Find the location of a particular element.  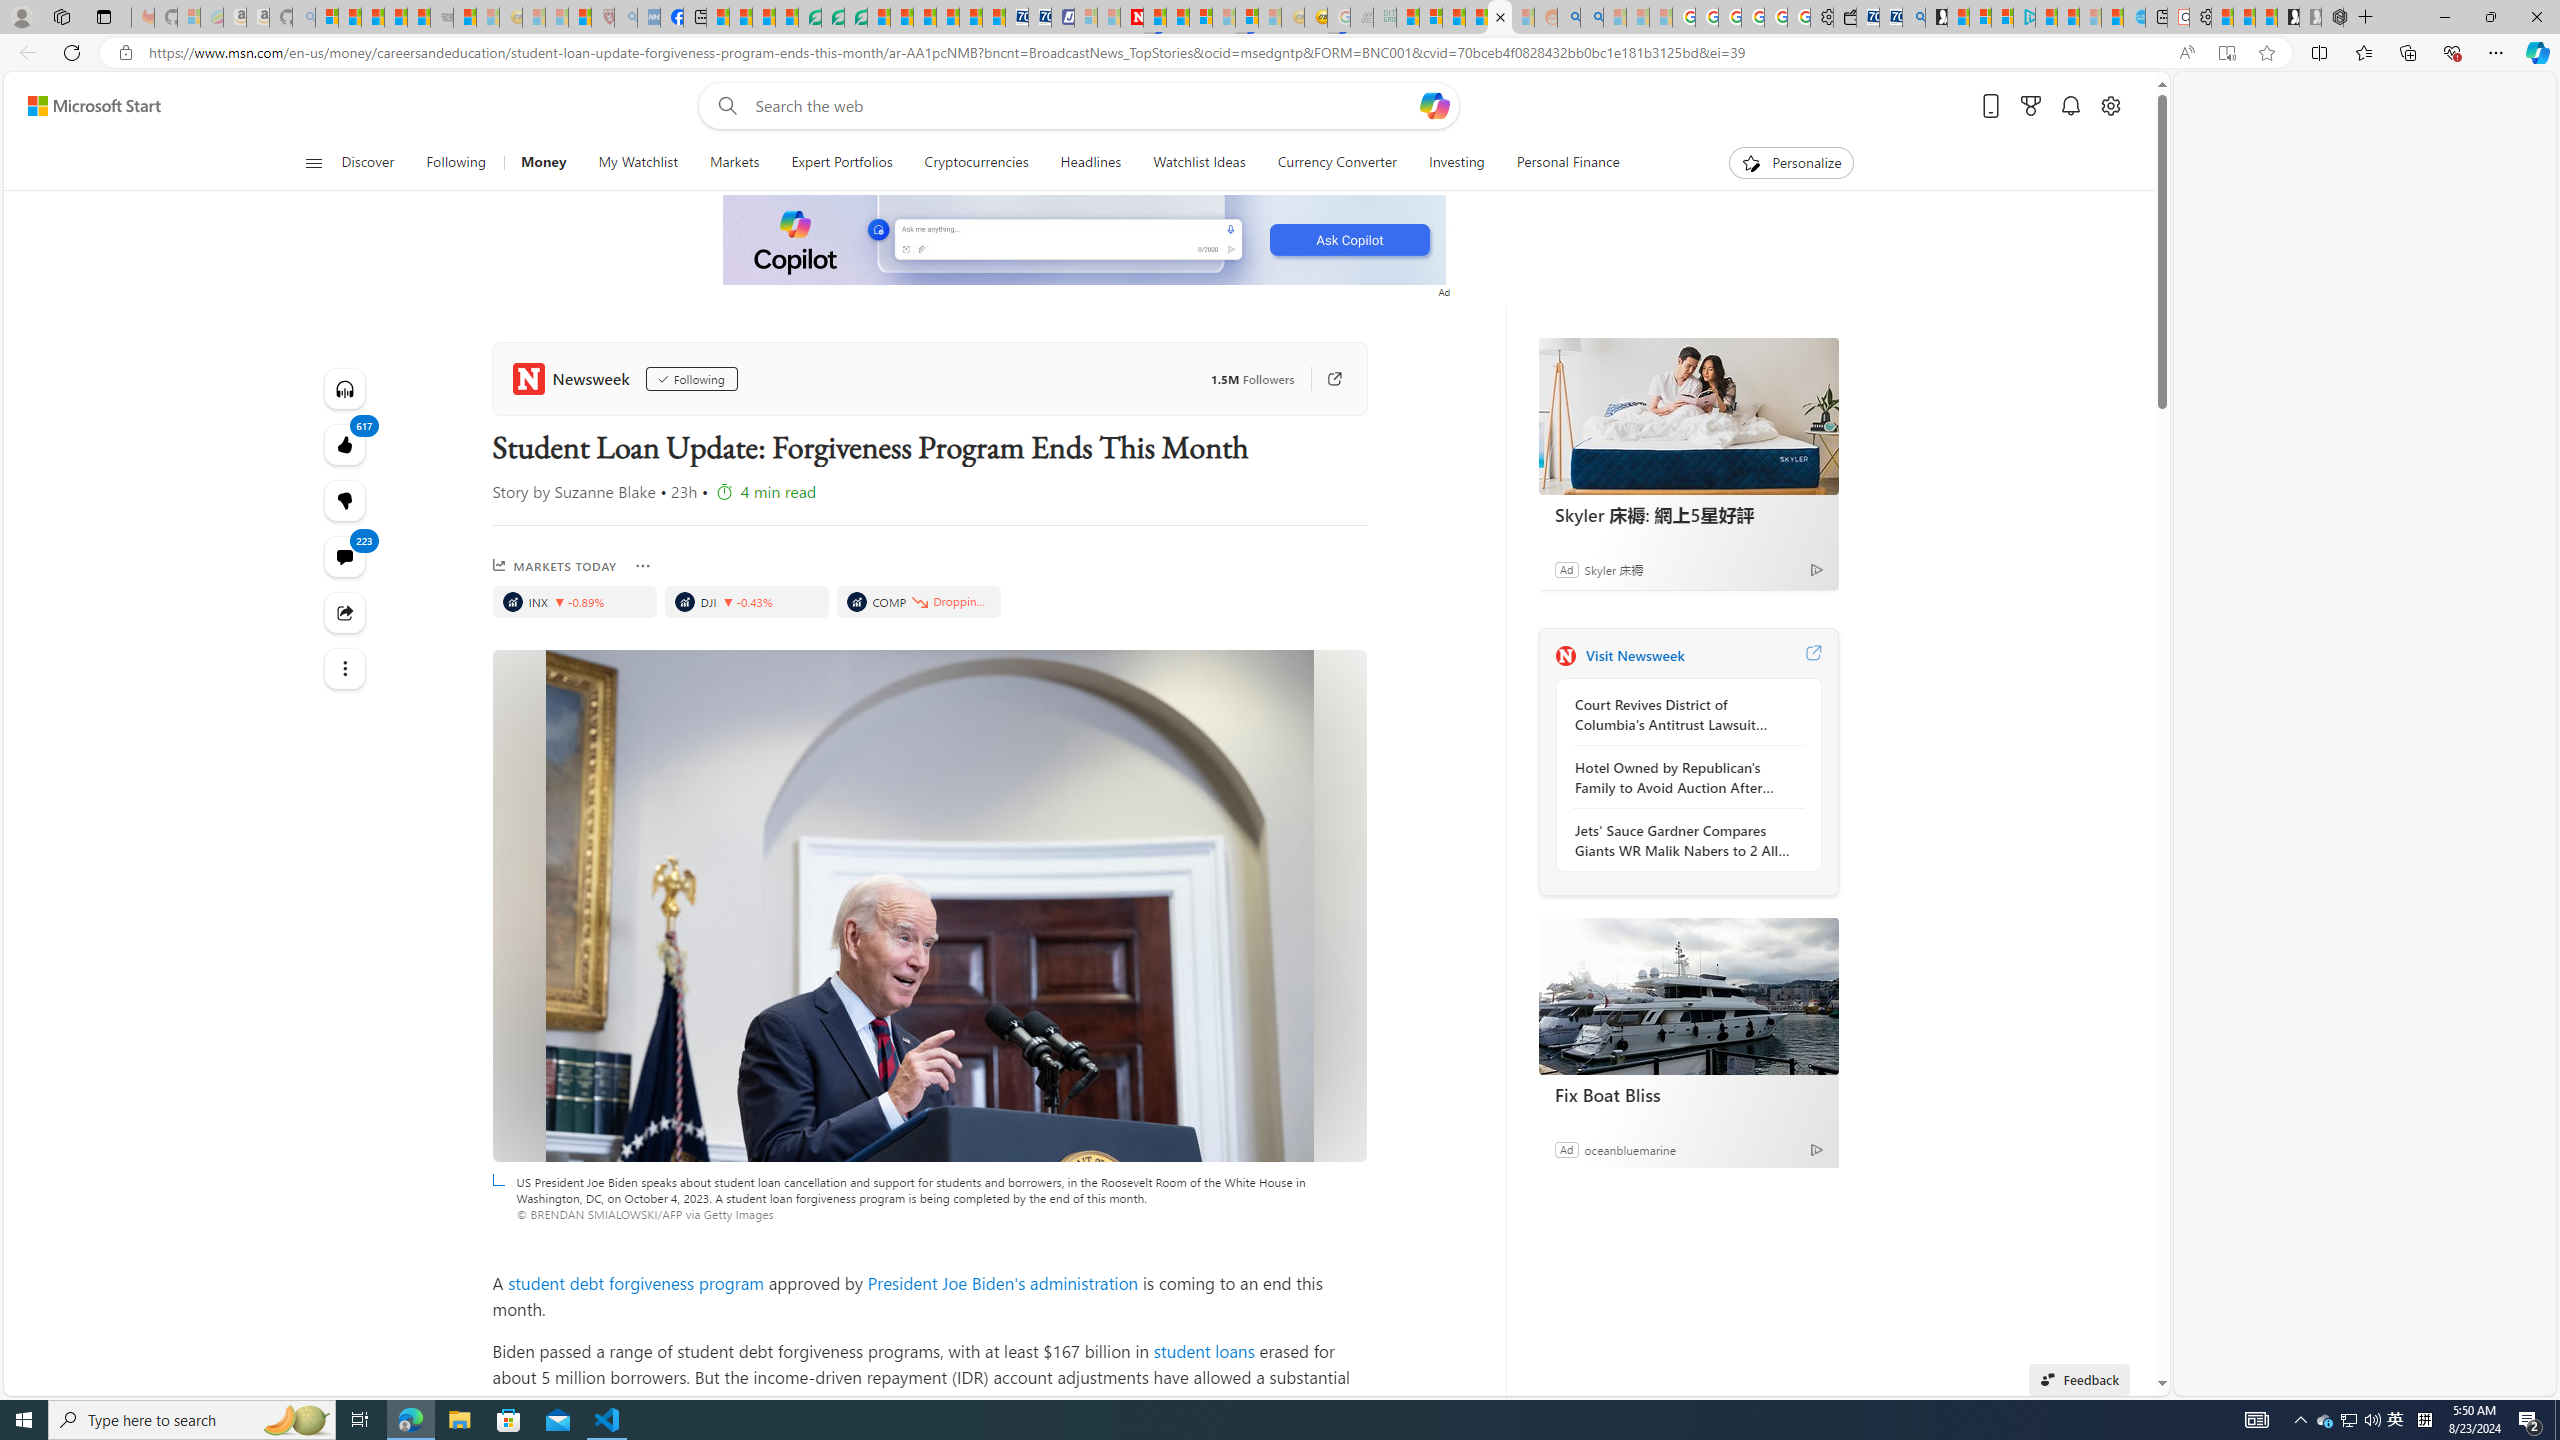

DJI, DOW. Price is 40,712.78. Decreased by -0.43% is located at coordinates (746, 602).